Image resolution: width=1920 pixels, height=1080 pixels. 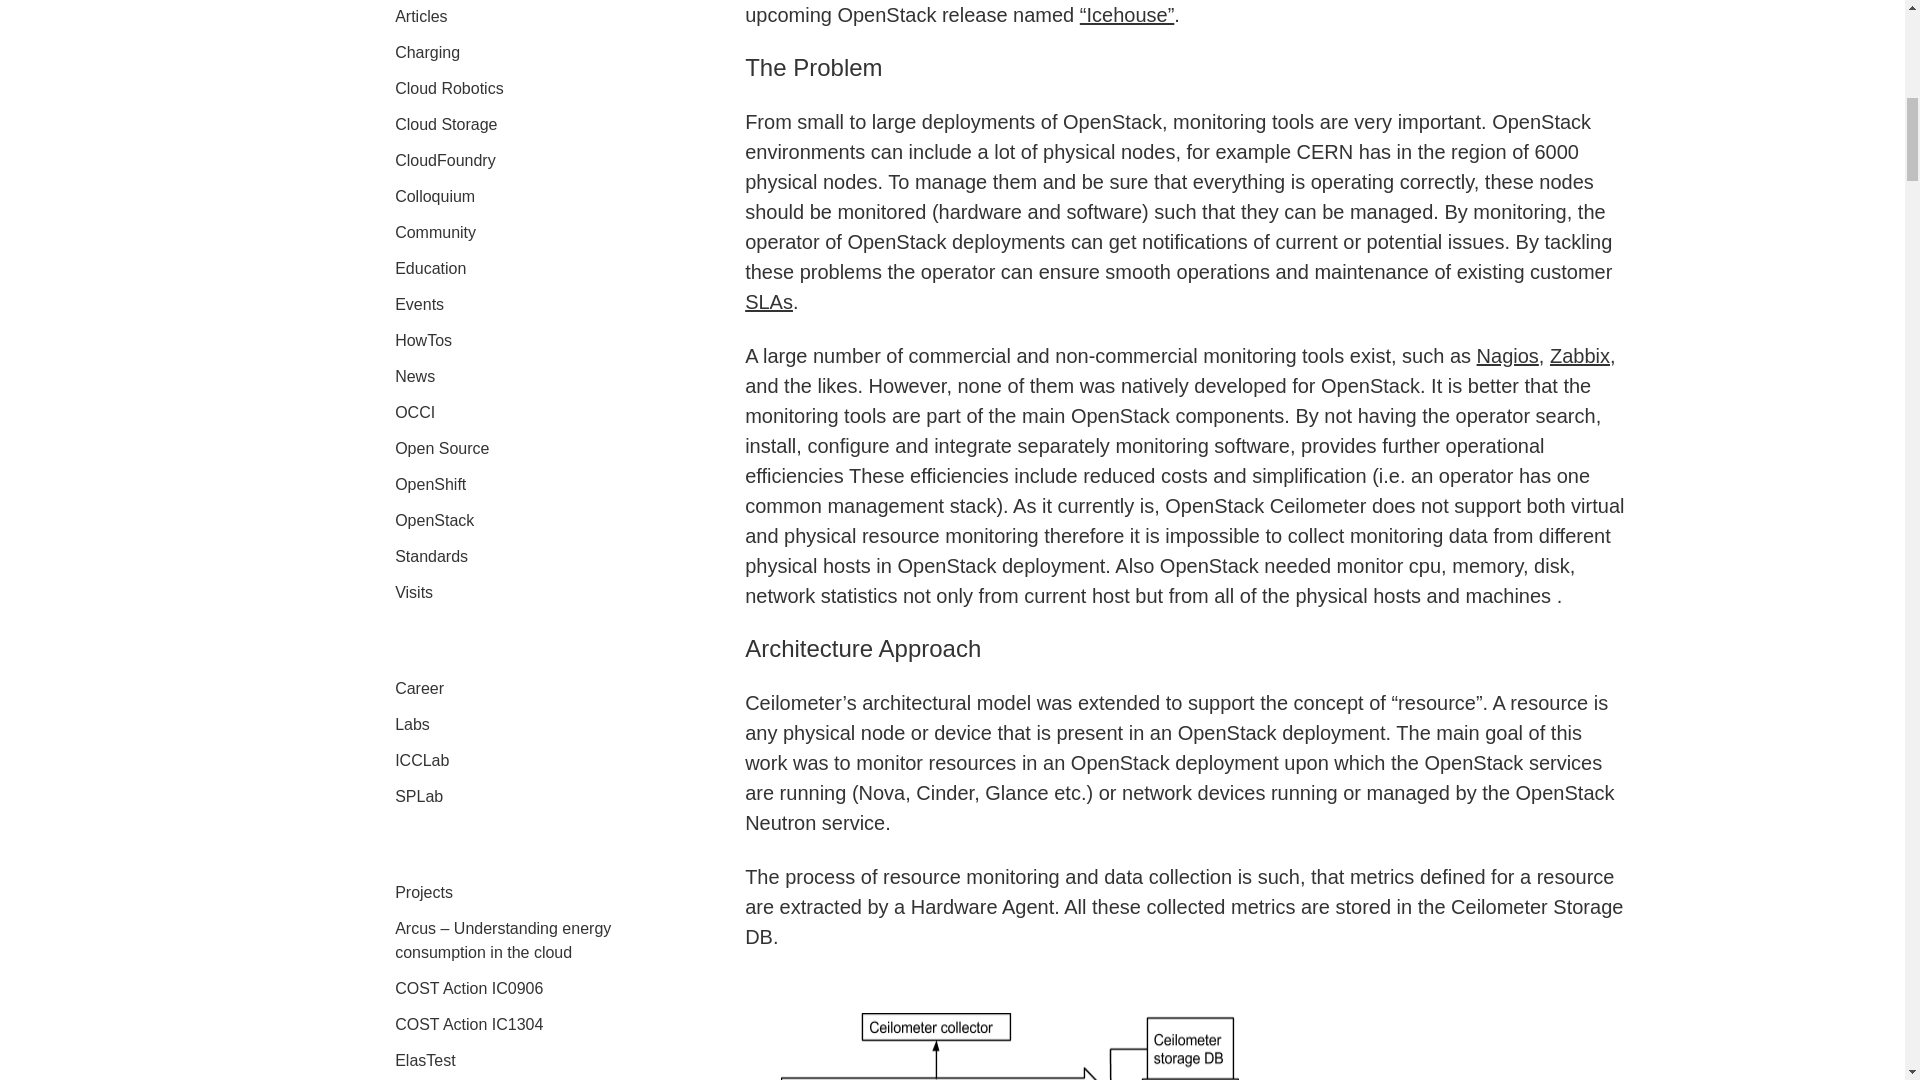 I want to click on Standards, so click(x=432, y=556).